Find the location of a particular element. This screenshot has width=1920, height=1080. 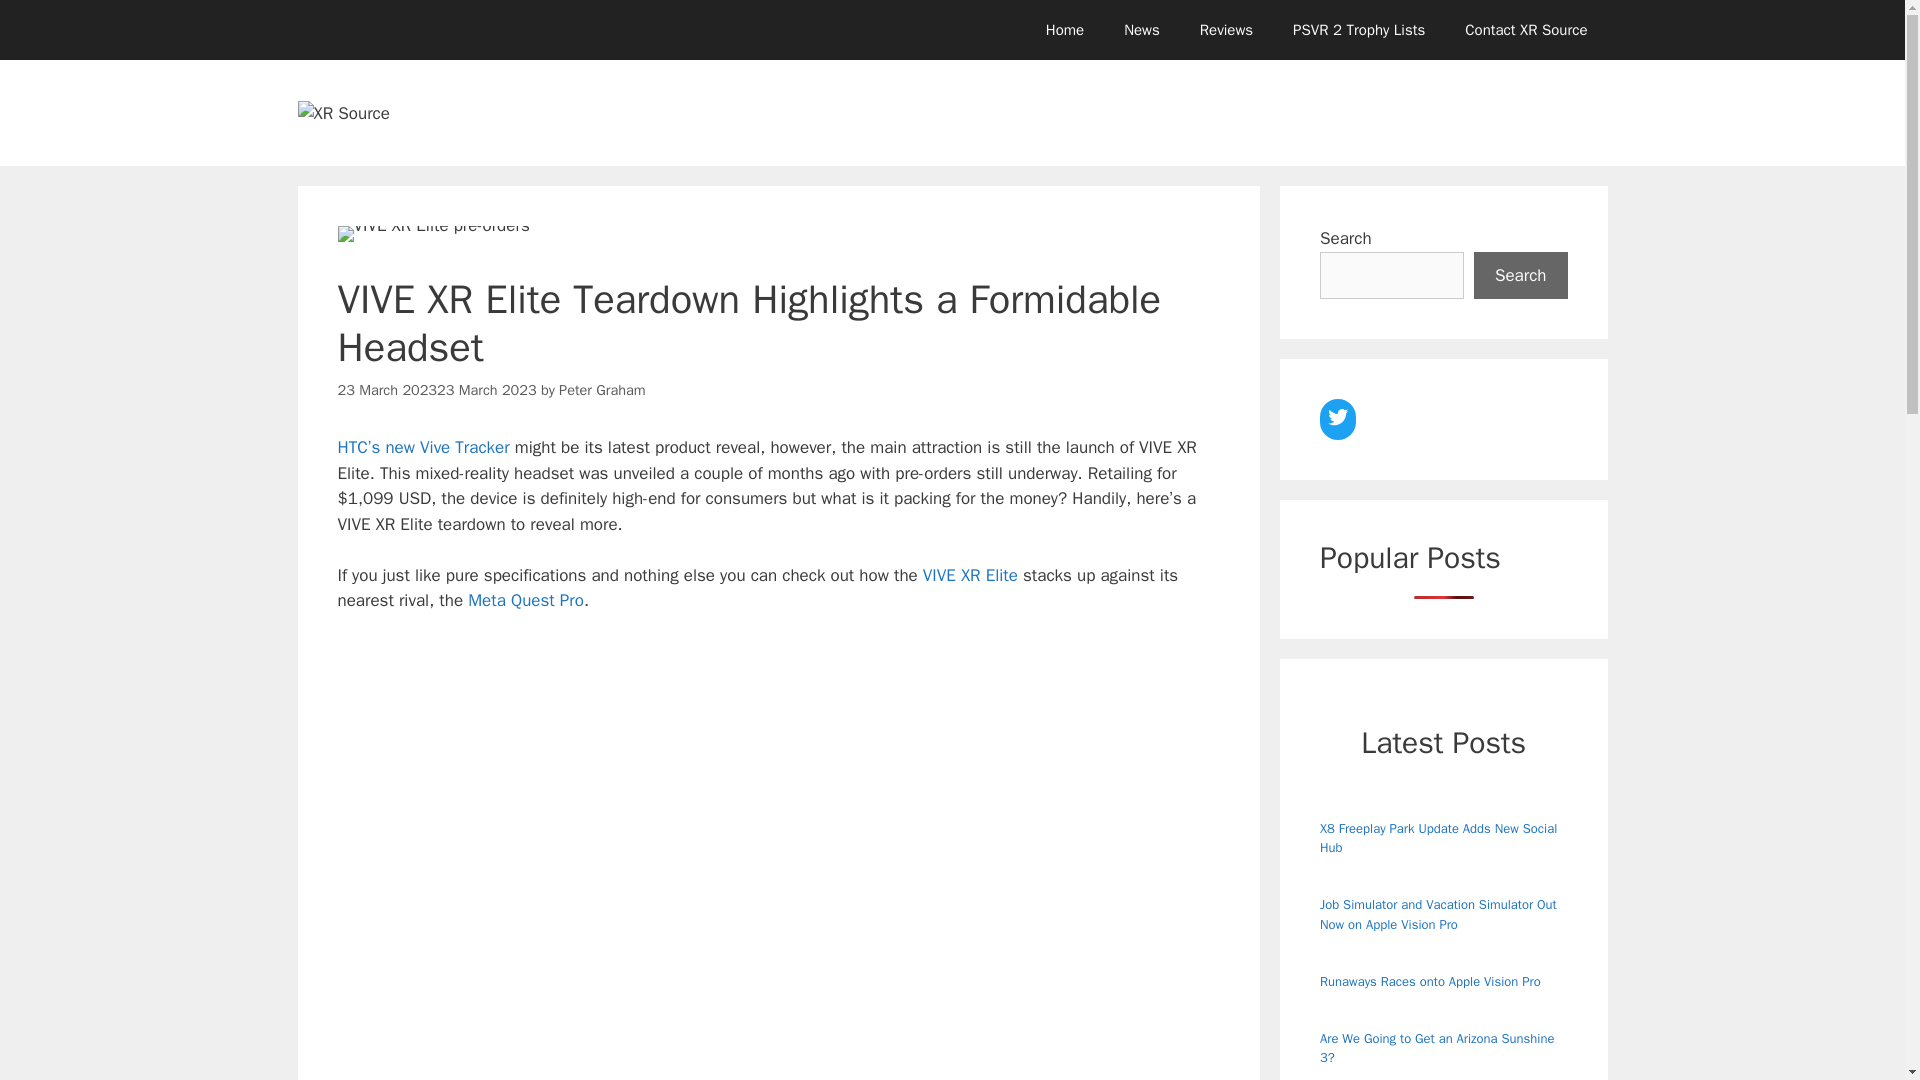

View all posts by Peter Graham is located at coordinates (602, 390).